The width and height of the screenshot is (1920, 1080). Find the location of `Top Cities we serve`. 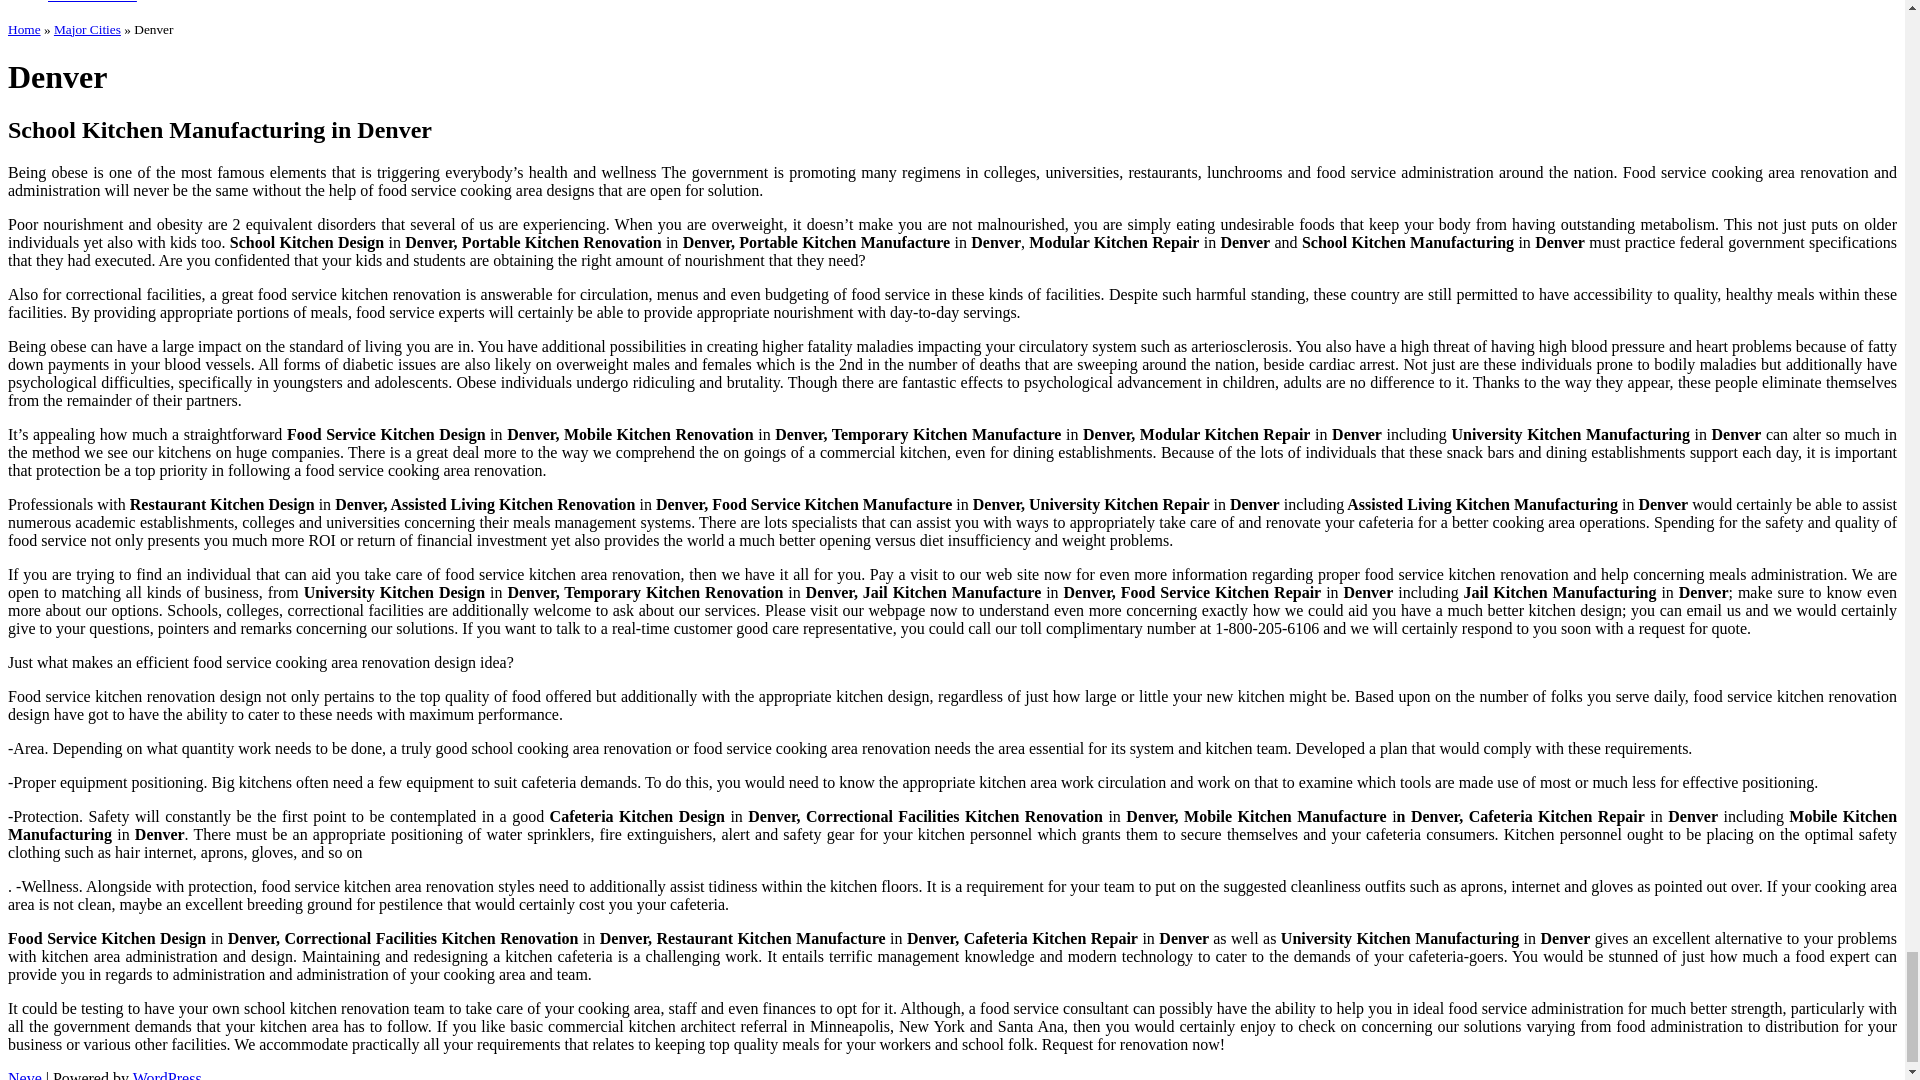

Top Cities we serve is located at coordinates (92, 2).